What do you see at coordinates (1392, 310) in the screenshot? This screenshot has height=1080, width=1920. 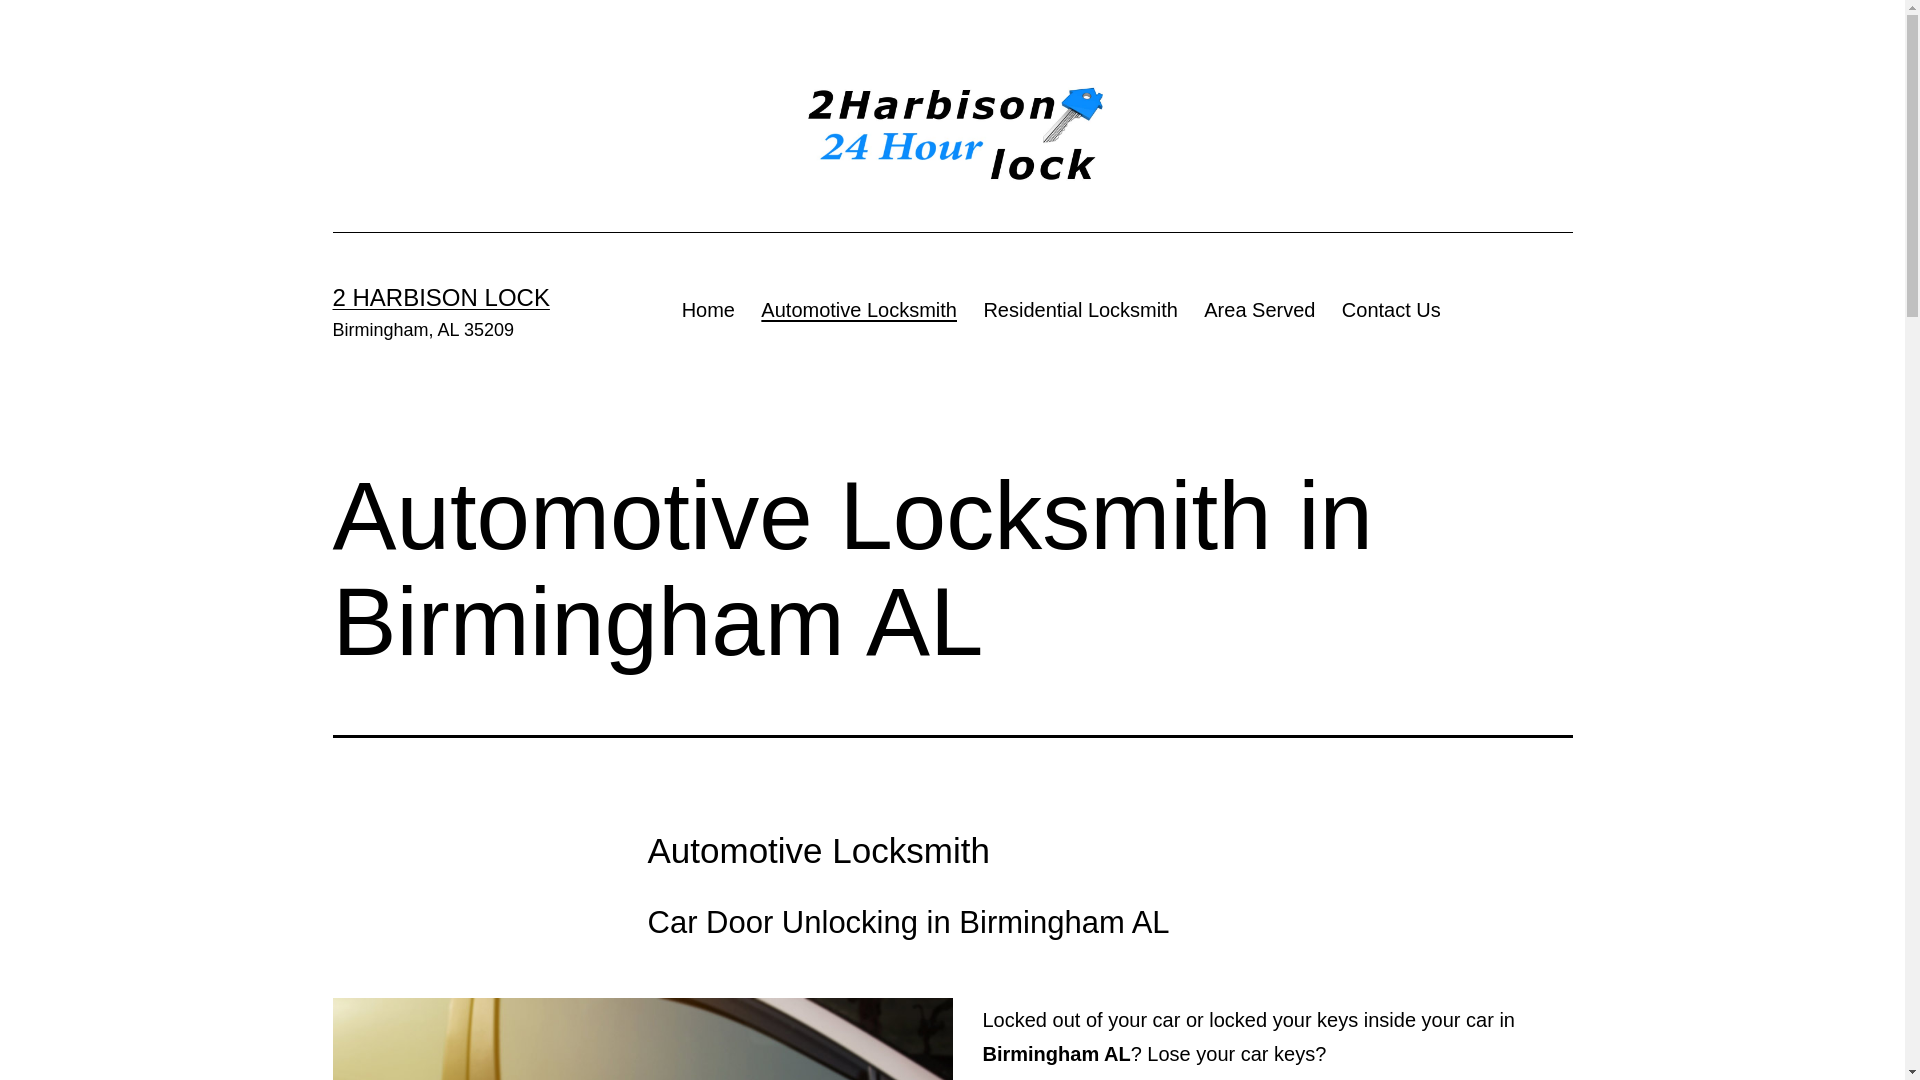 I see `Contact Us` at bounding box center [1392, 310].